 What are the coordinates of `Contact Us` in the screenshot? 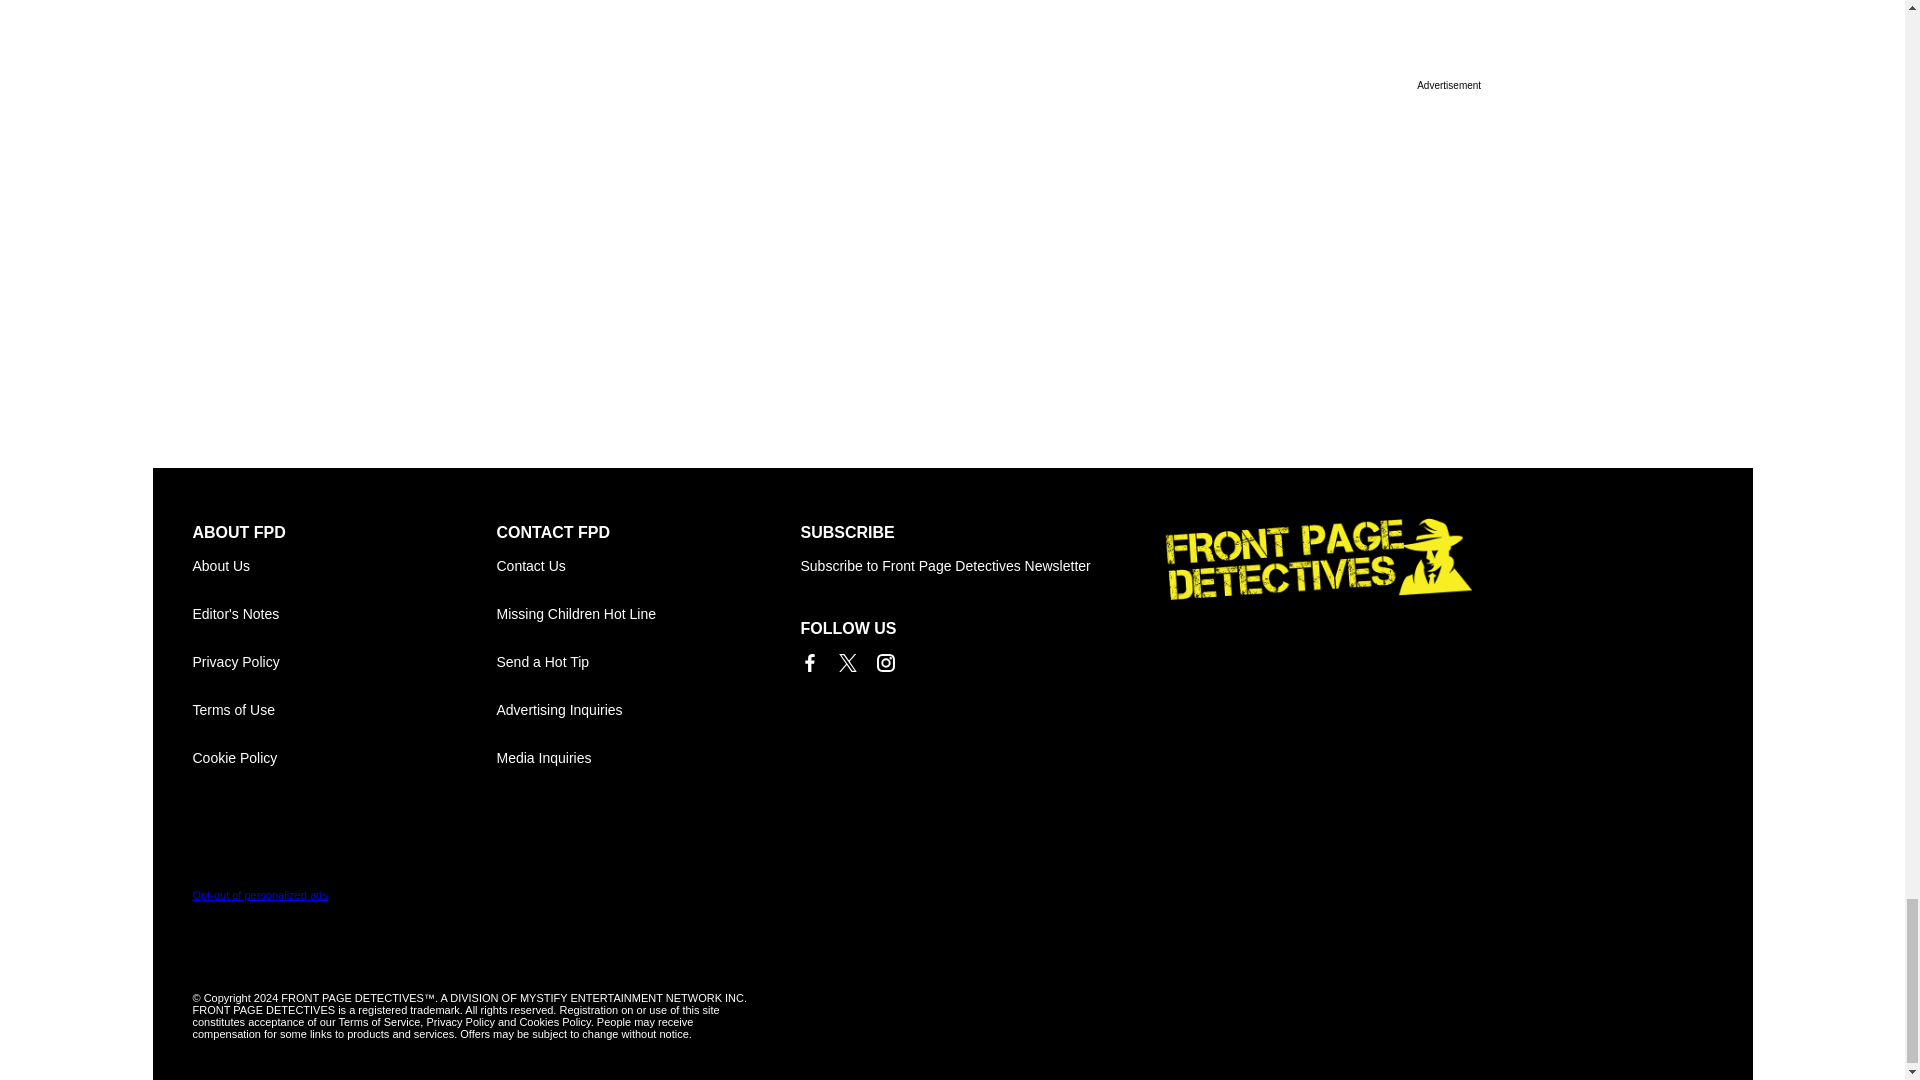 It's located at (648, 566).